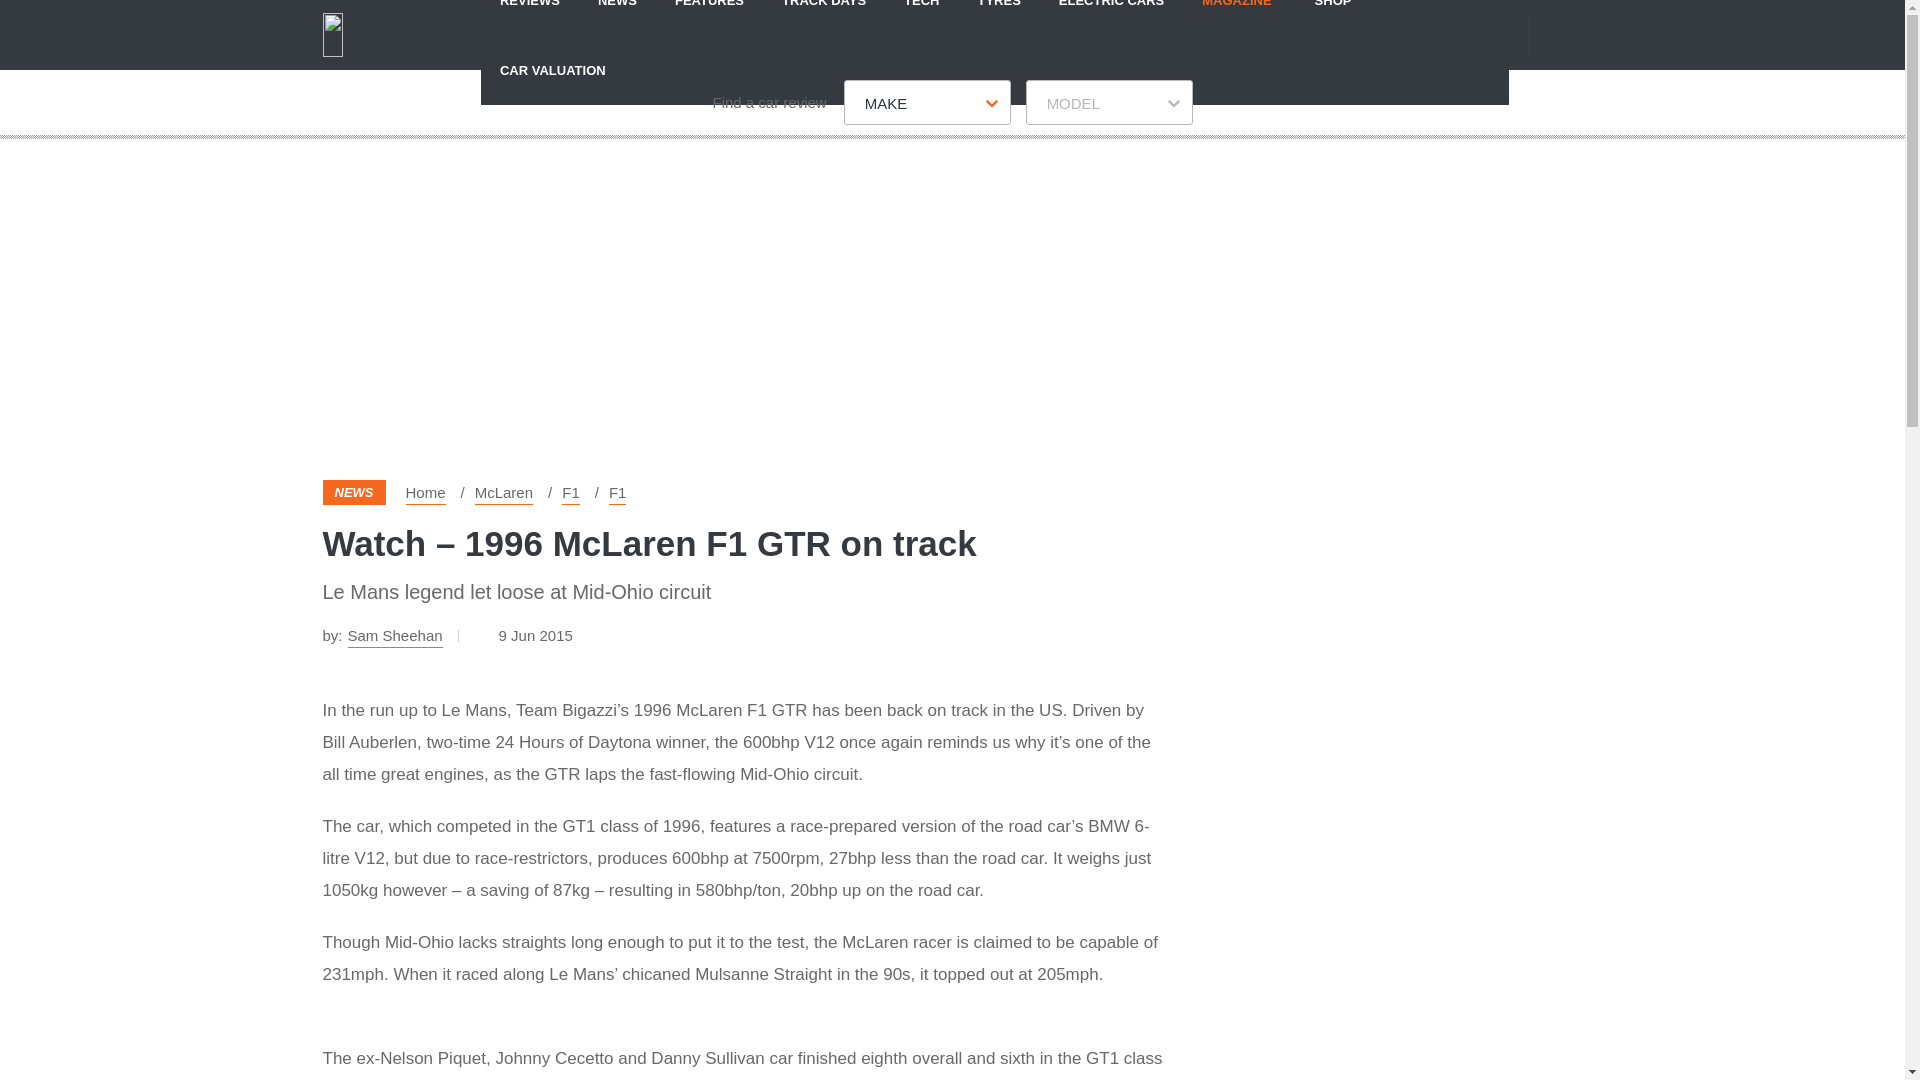  What do you see at coordinates (553, 69) in the screenshot?
I see `CAR VALUATION` at bounding box center [553, 69].